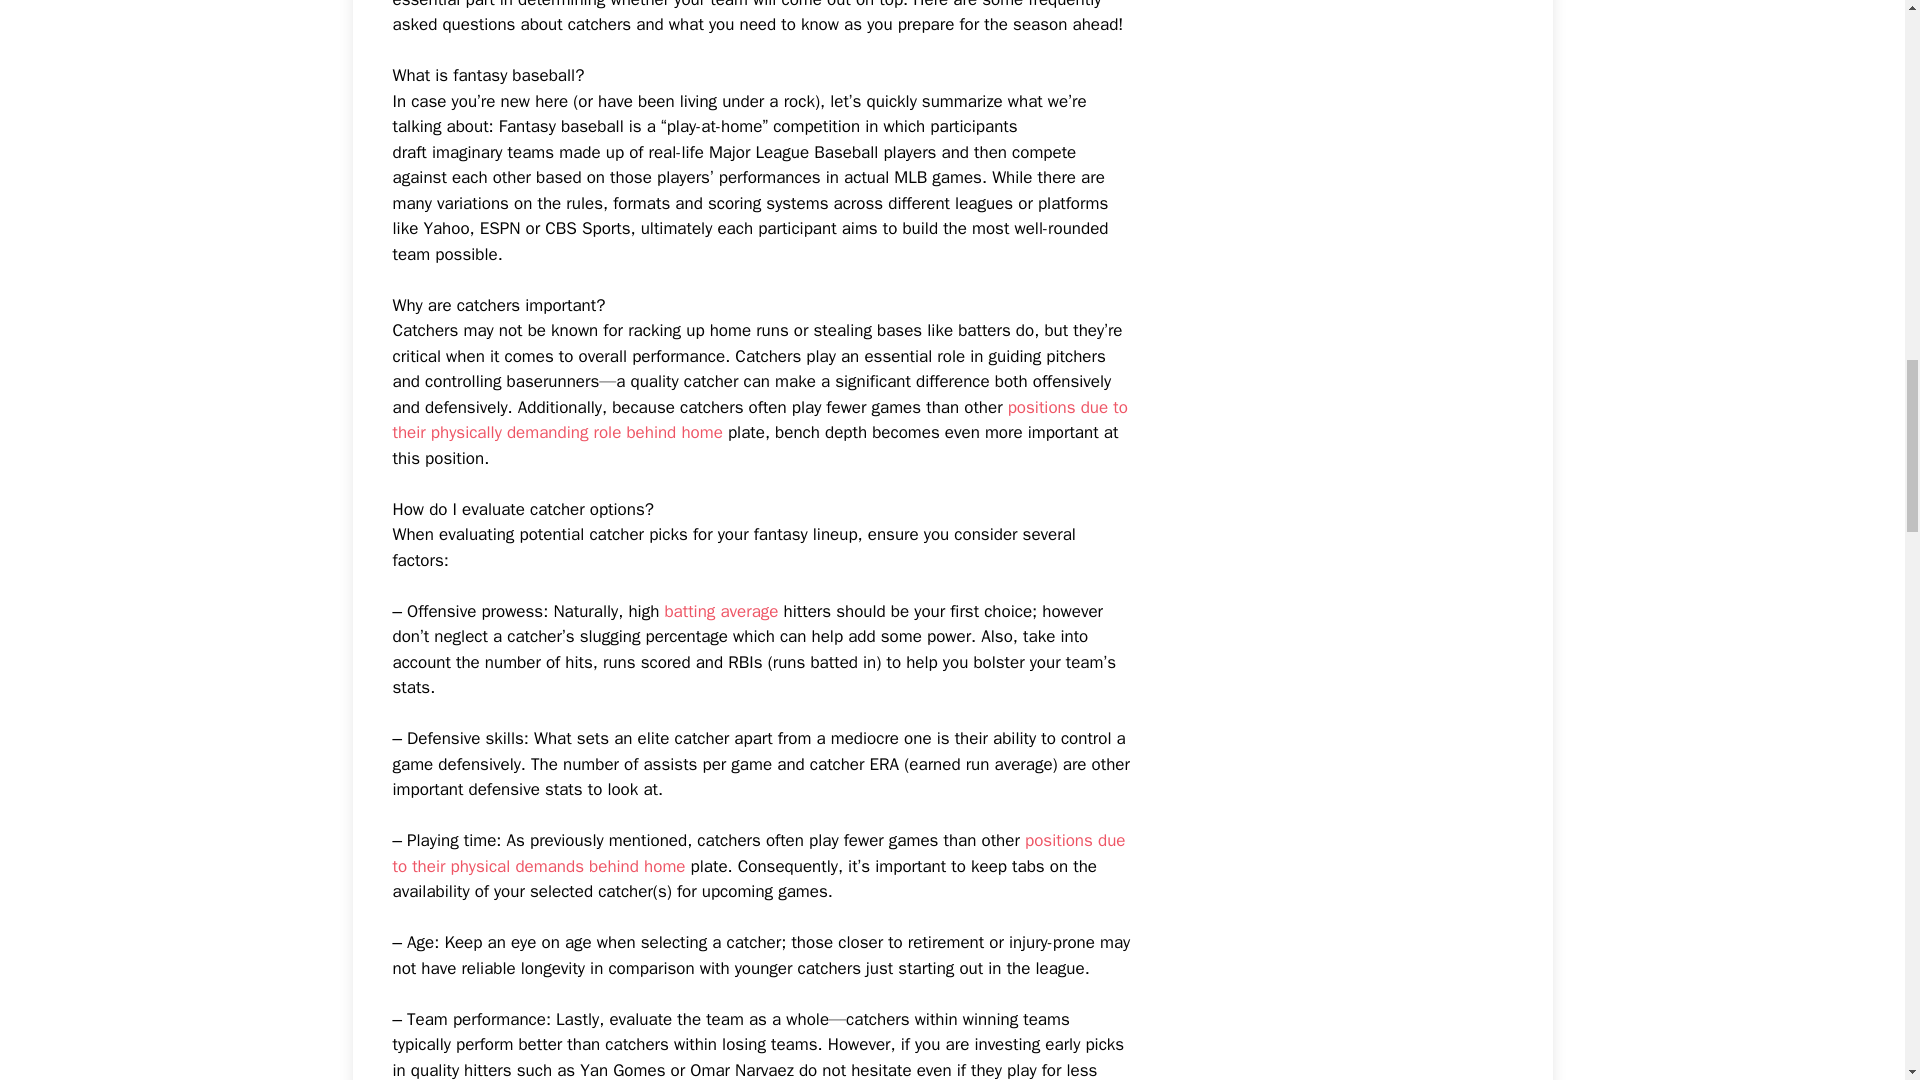 The image size is (1920, 1080). What do you see at coordinates (720, 611) in the screenshot?
I see `batting average` at bounding box center [720, 611].